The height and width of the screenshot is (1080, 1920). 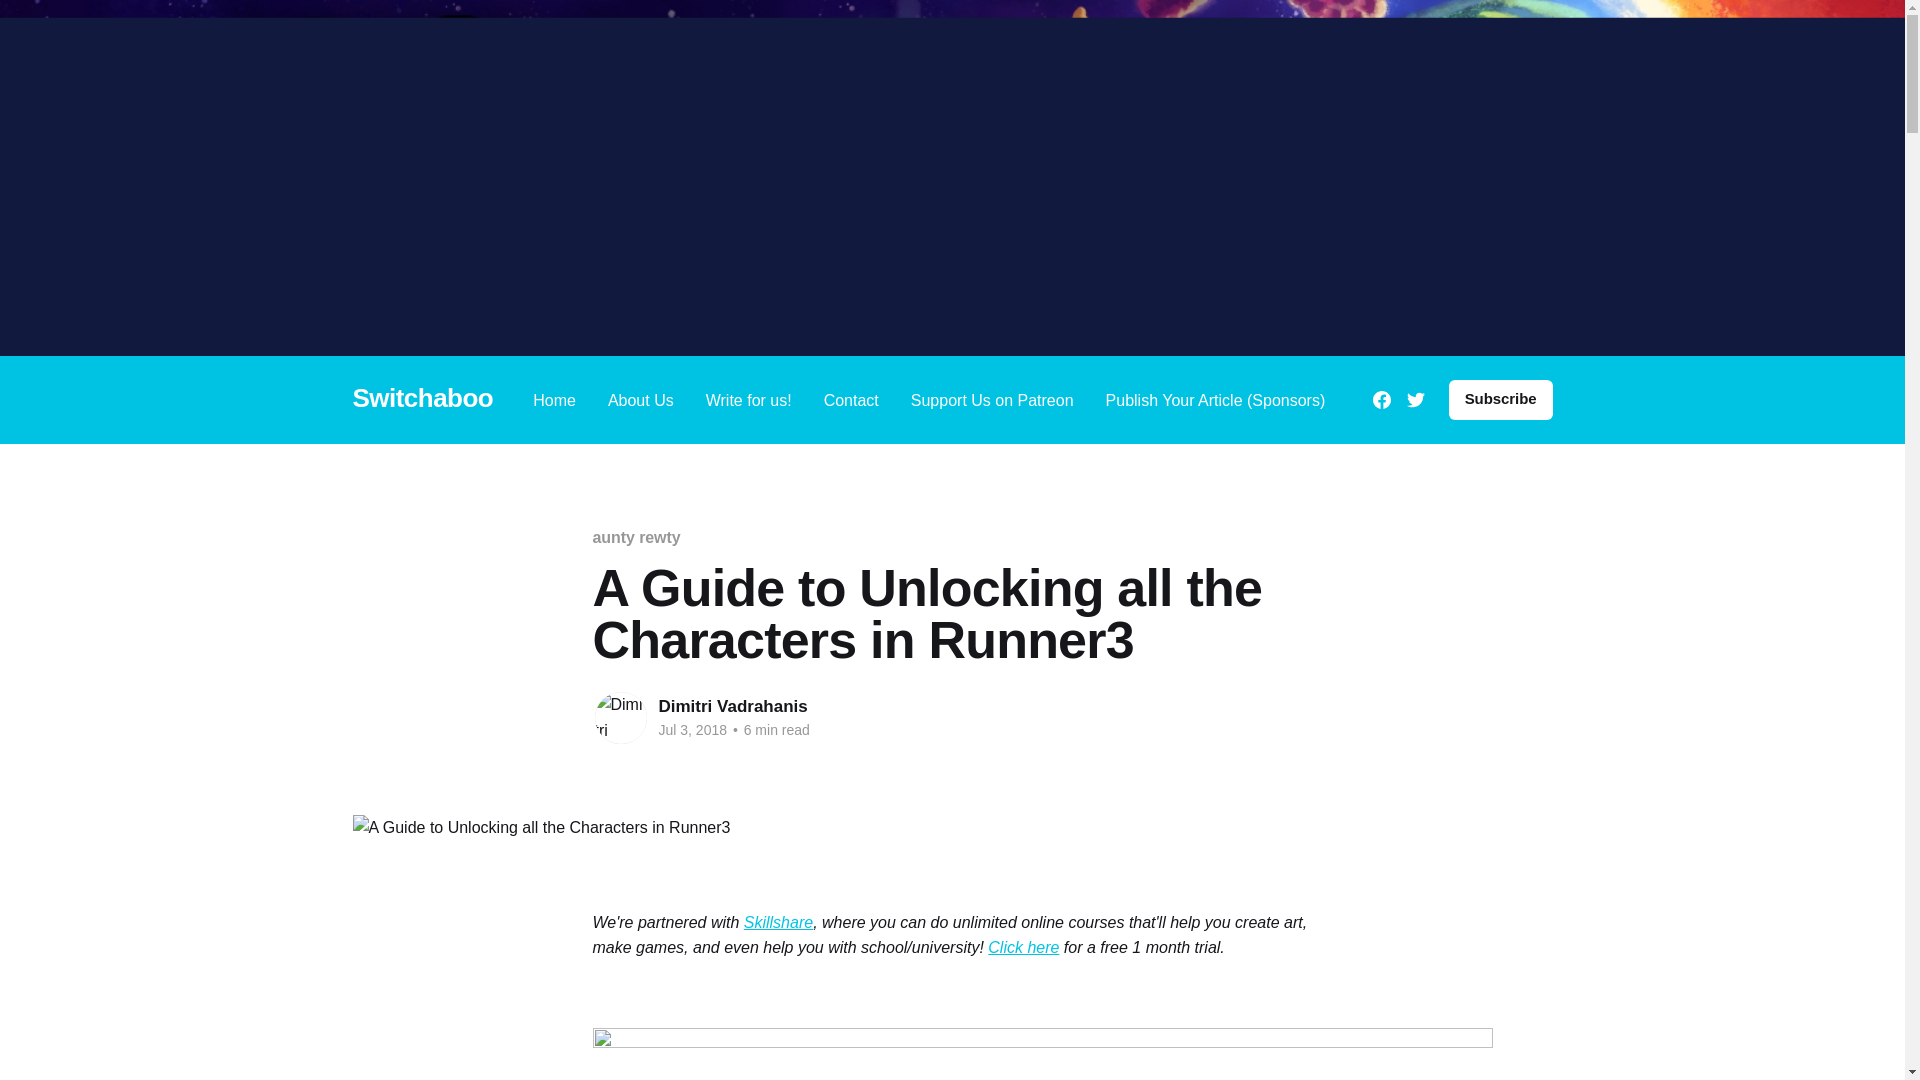 What do you see at coordinates (992, 398) in the screenshot?
I see `Support Us on Patreon` at bounding box center [992, 398].